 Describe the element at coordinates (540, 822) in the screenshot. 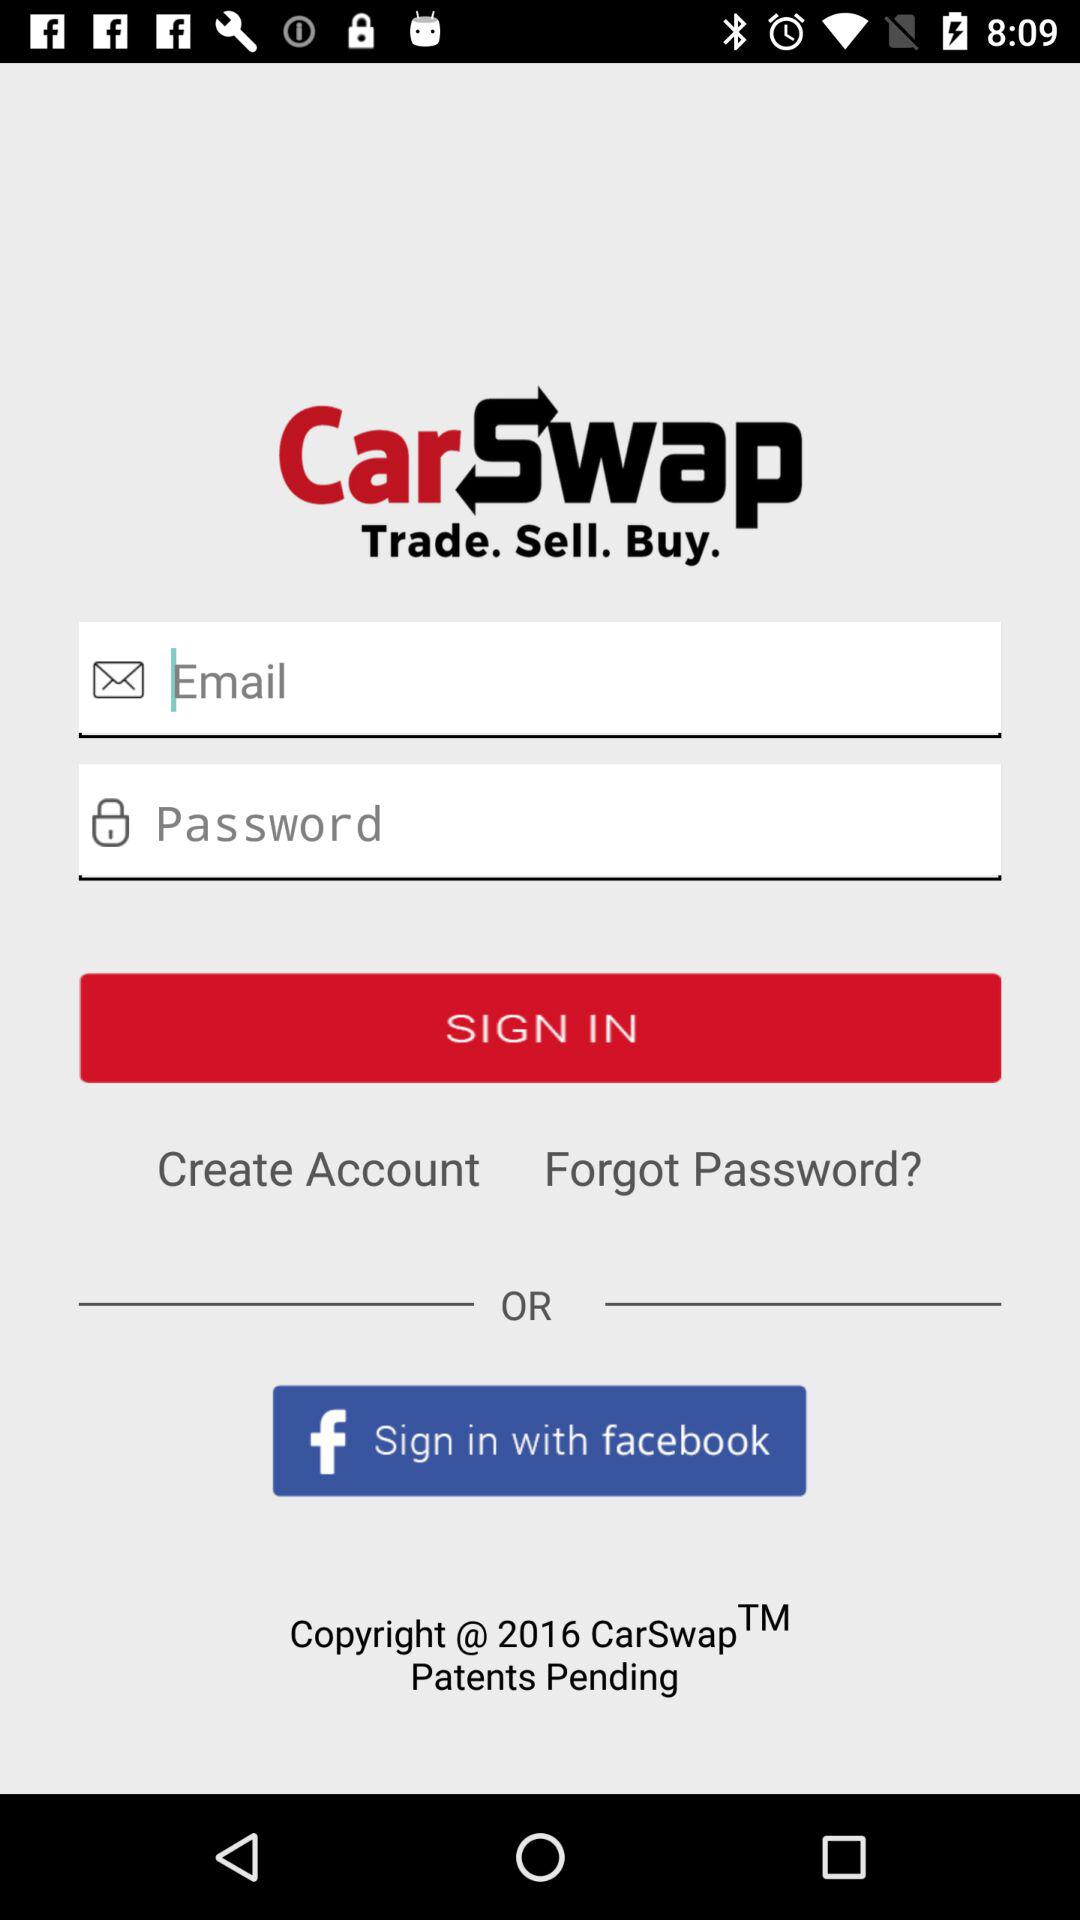

I see `opens a field to type a password` at that location.